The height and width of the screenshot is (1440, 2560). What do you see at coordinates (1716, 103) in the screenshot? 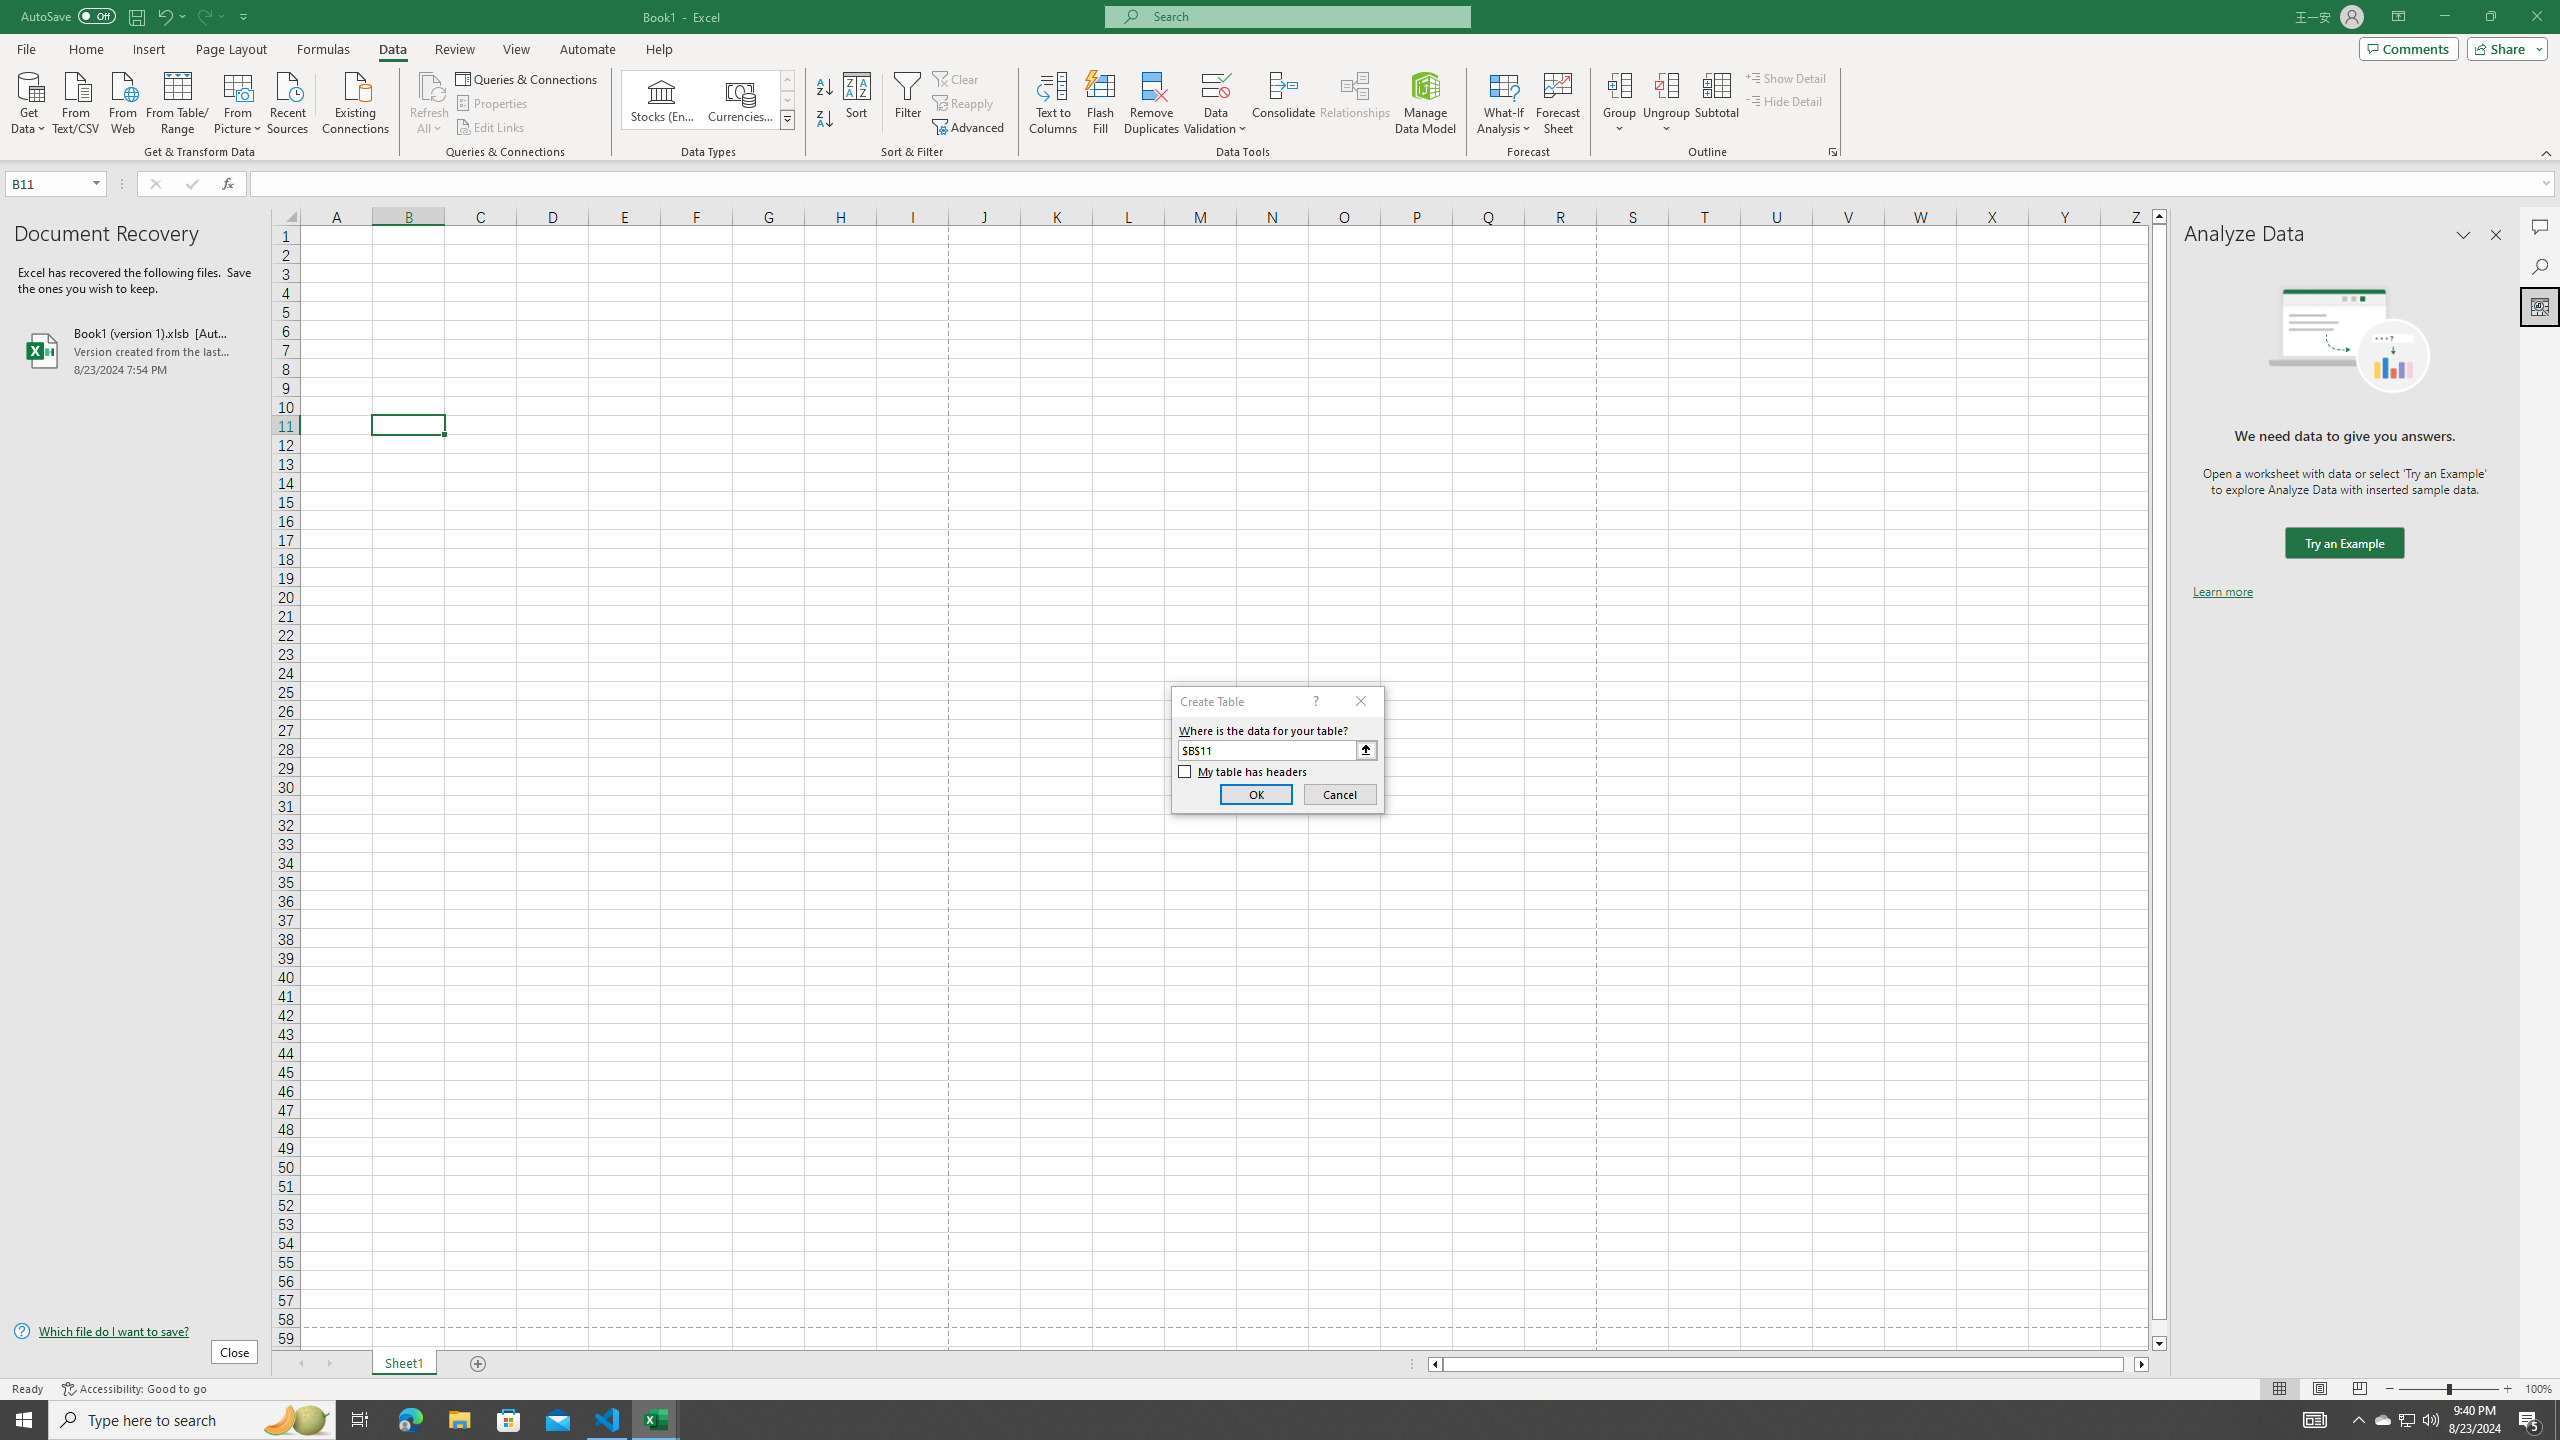
I see `Subtotal` at bounding box center [1716, 103].